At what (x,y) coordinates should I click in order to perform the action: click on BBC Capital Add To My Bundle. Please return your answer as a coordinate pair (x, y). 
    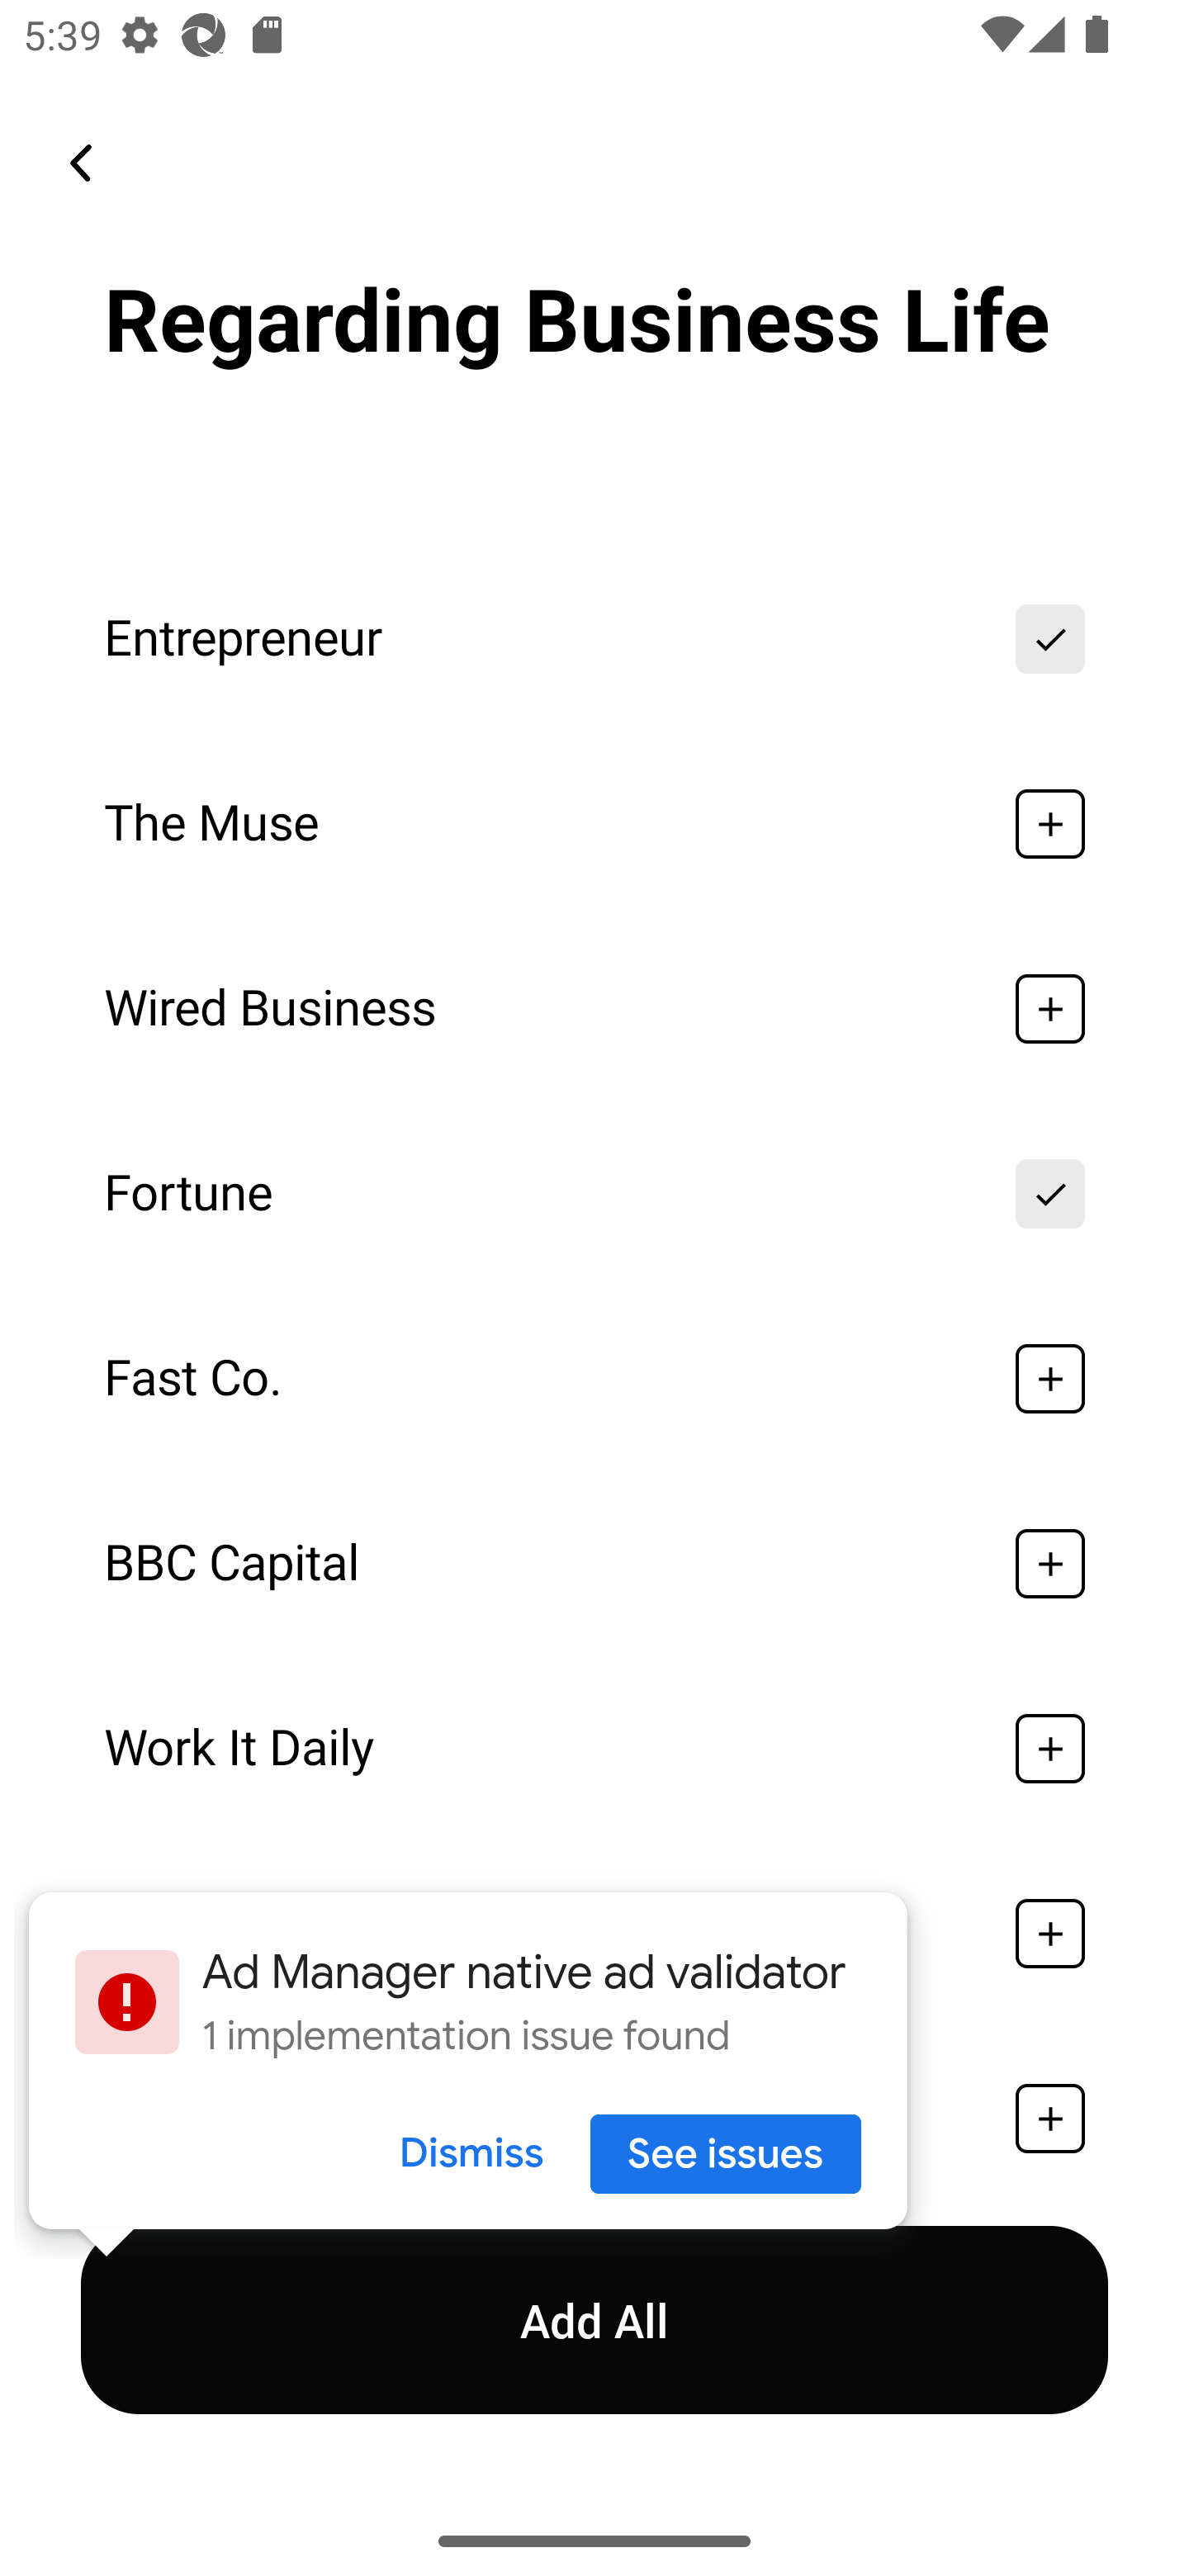
    Looking at the image, I should click on (594, 1564).